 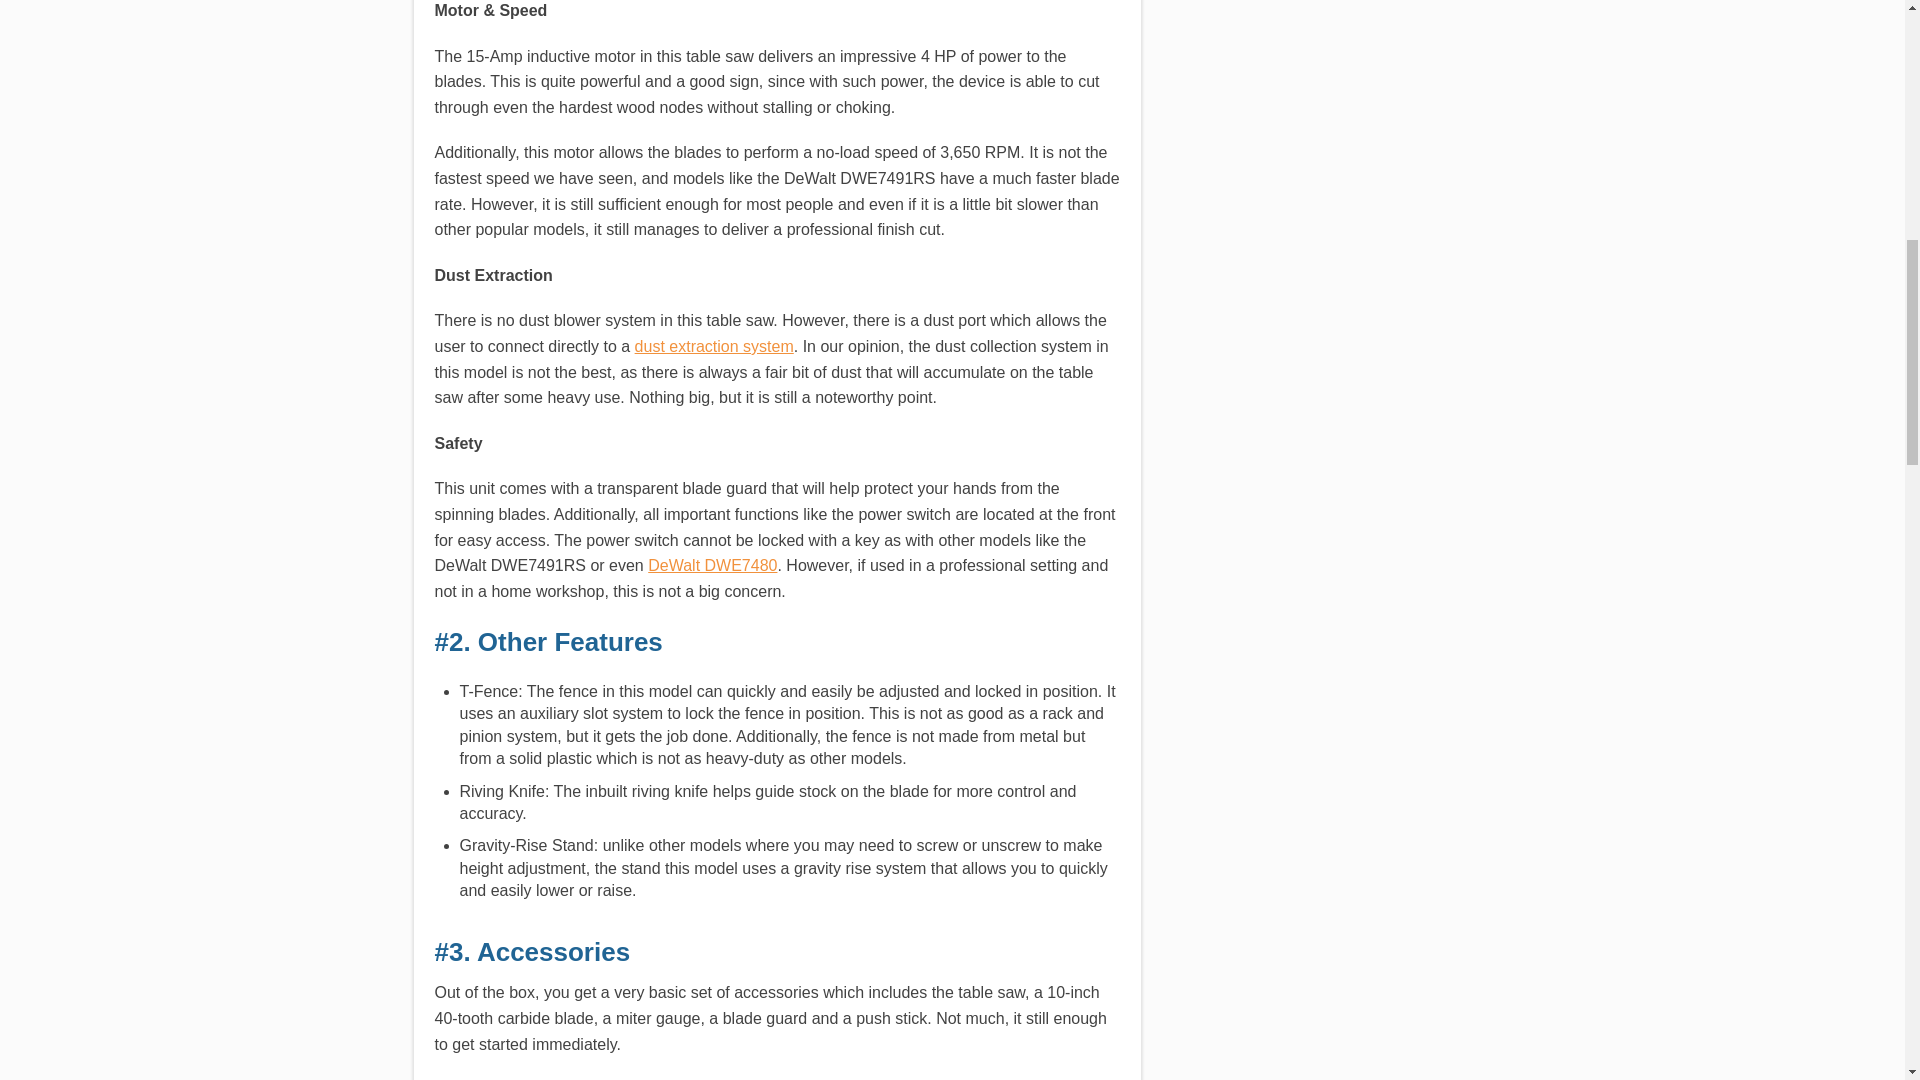 What do you see at coordinates (714, 346) in the screenshot?
I see `dust extraction system` at bounding box center [714, 346].